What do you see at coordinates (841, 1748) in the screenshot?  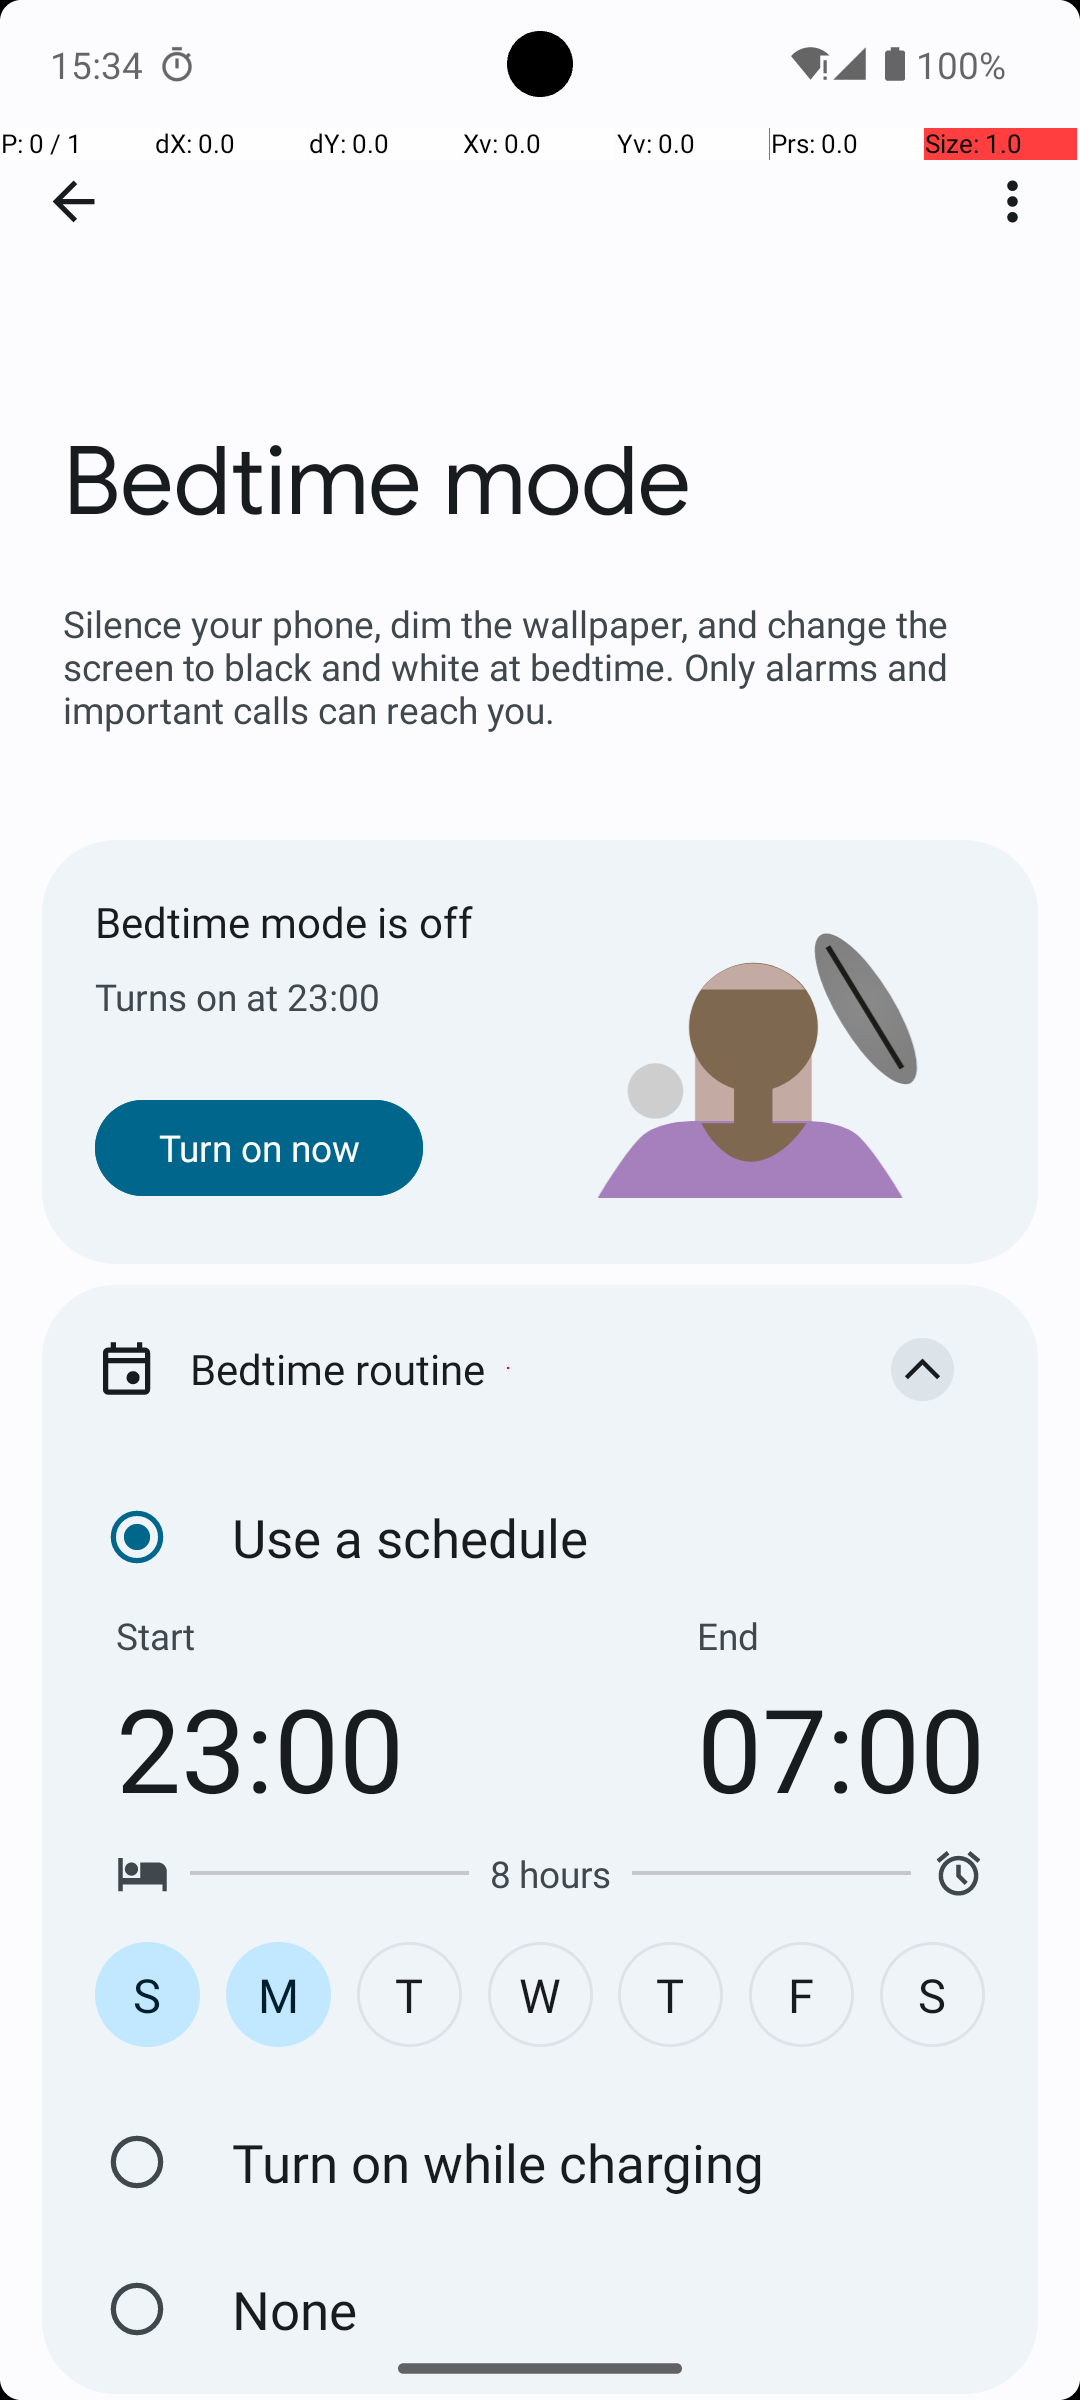 I see `07:00` at bounding box center [841, 1748].